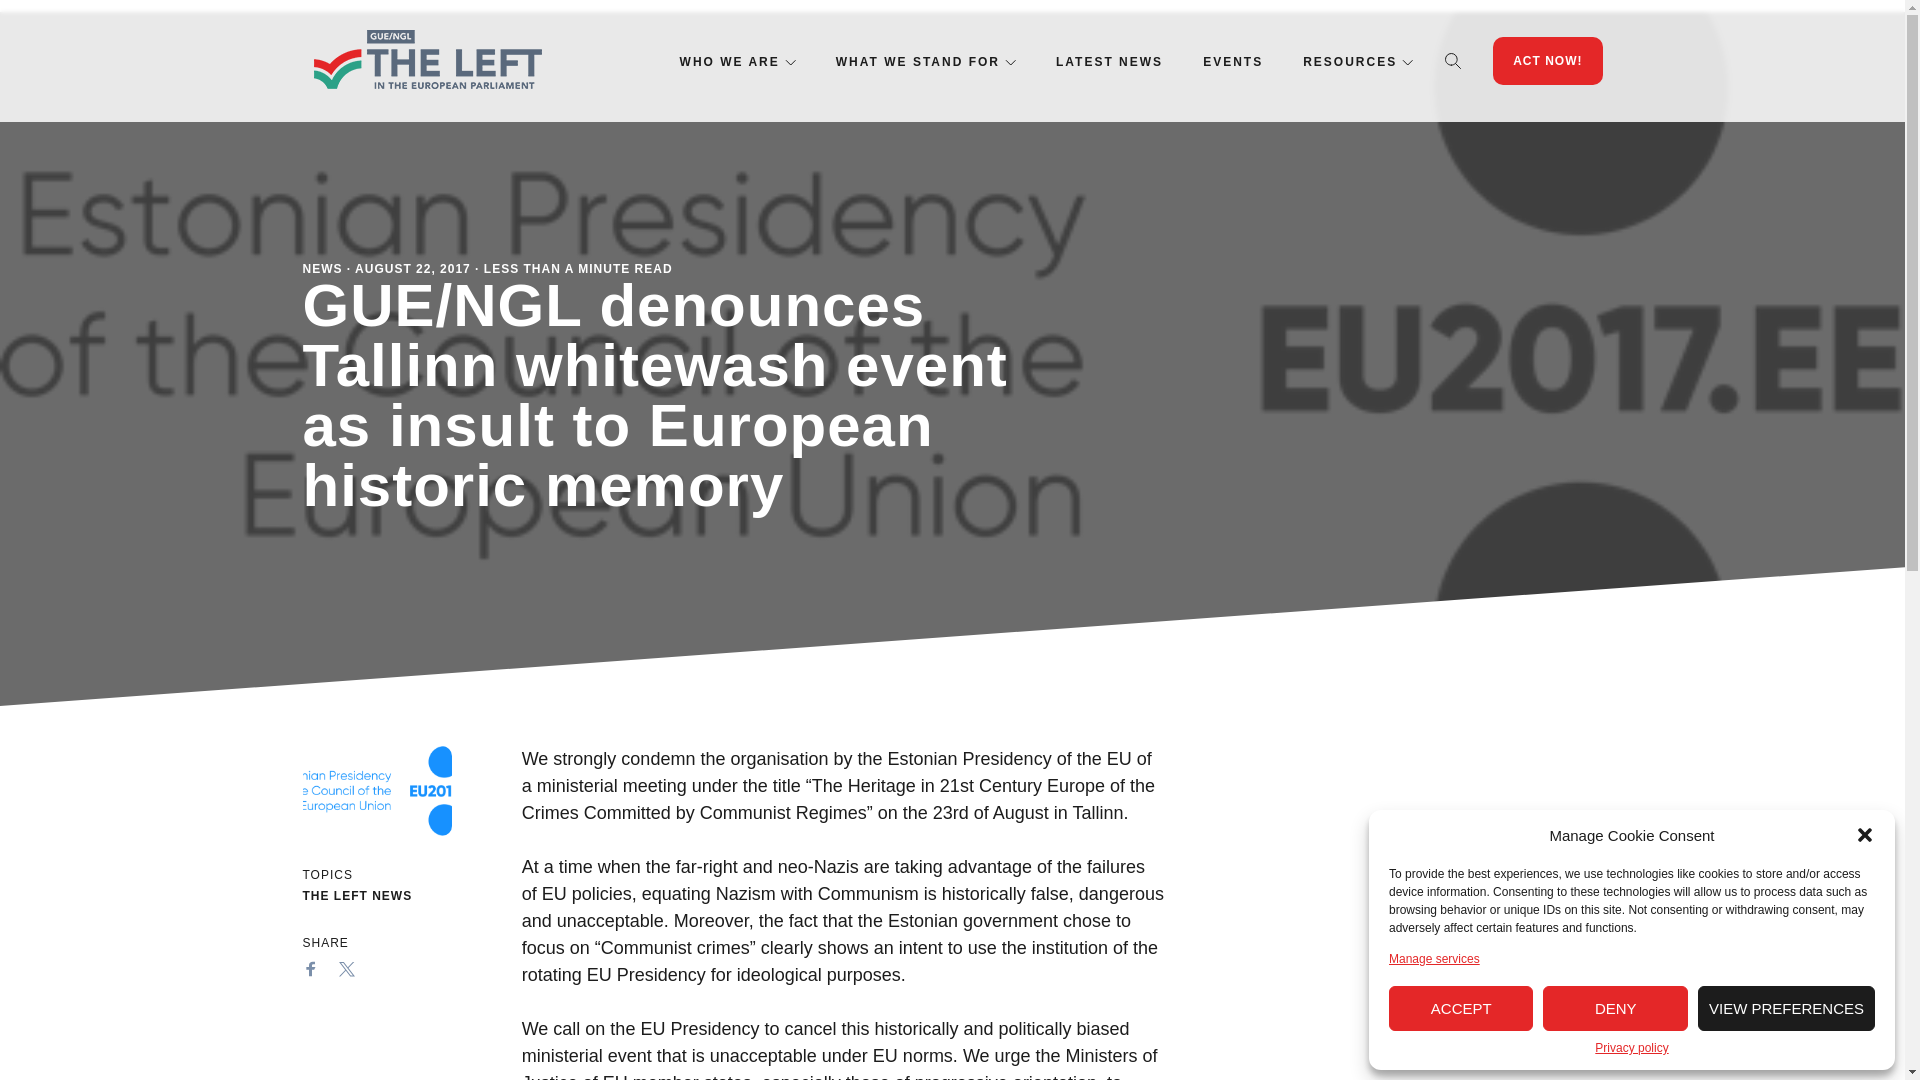 The height and width of the screenshot is (1080, 1920). What do you see at coordinates (1110, 62) in the screenshot?
I see `LATEST NEWS` at bounding box center [1110, 62].